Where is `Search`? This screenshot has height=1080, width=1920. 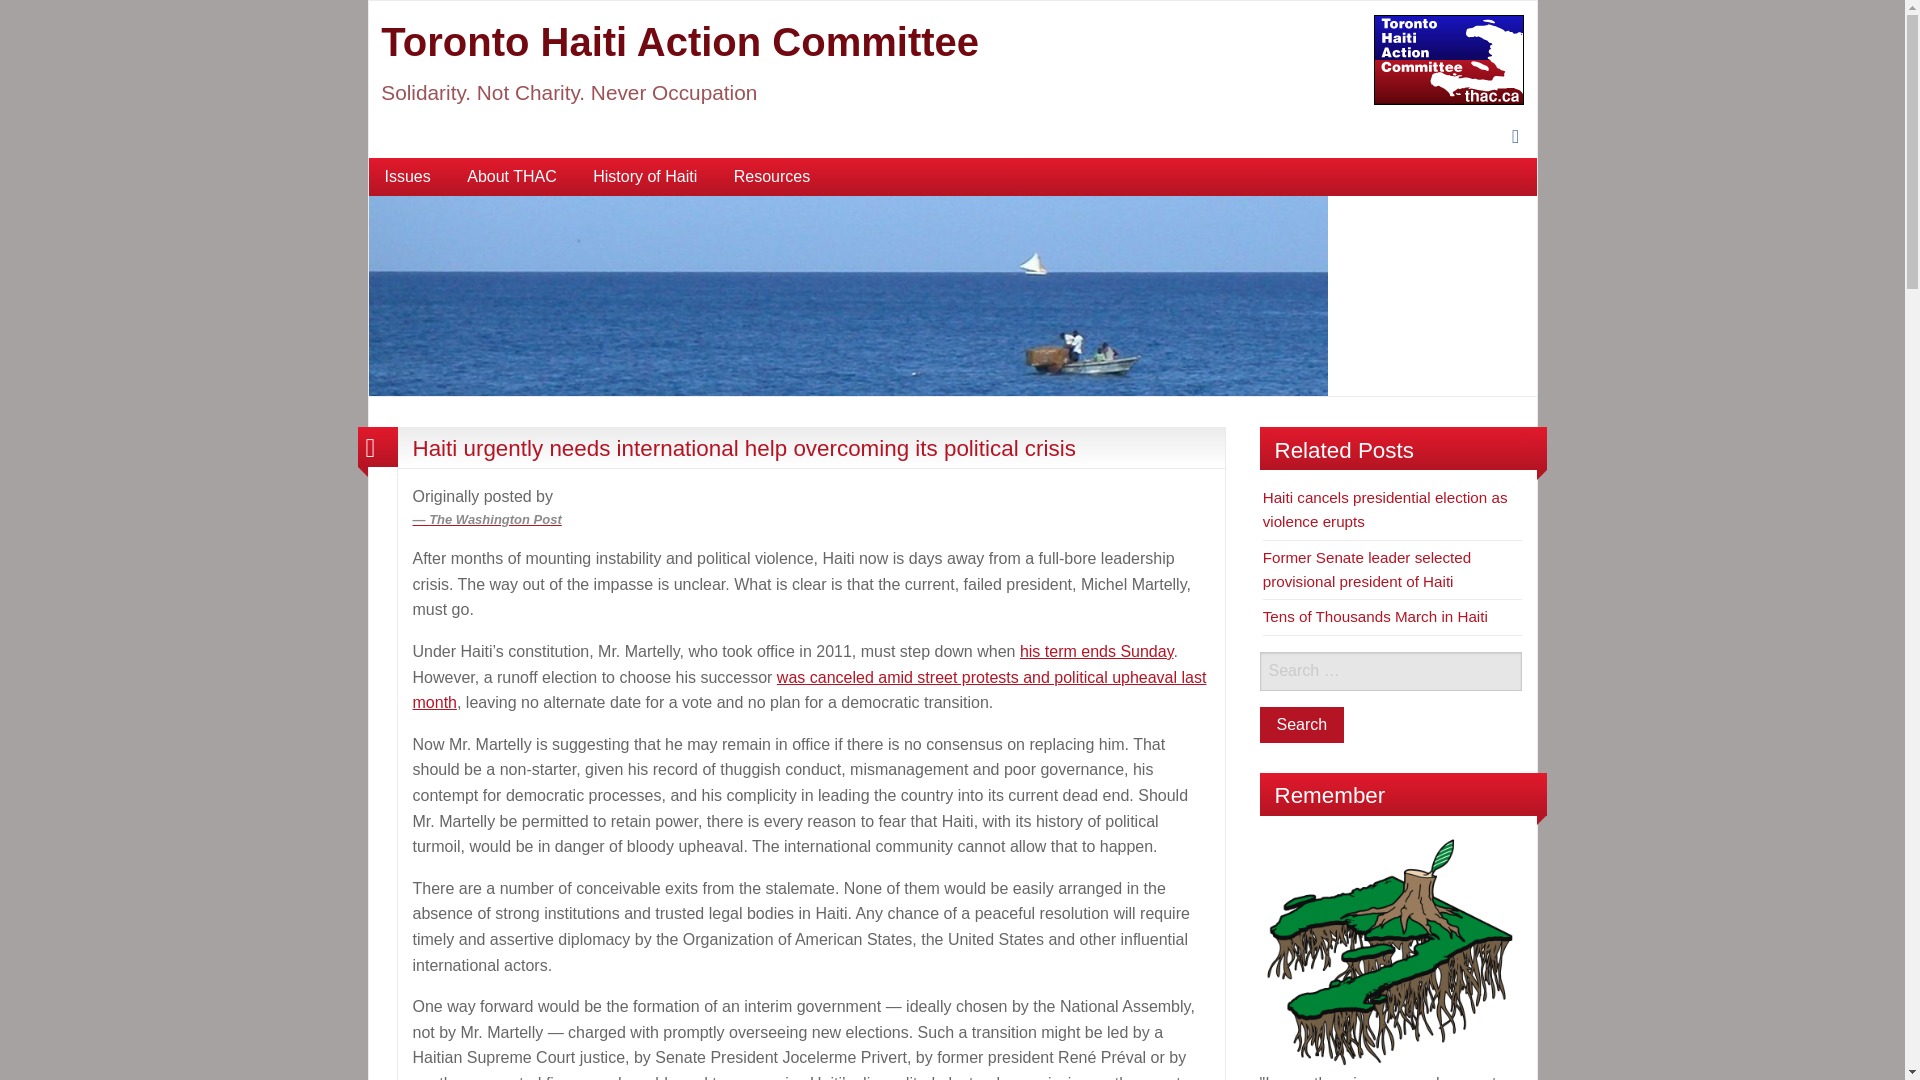
Search is located at coordinates (1302, 725).